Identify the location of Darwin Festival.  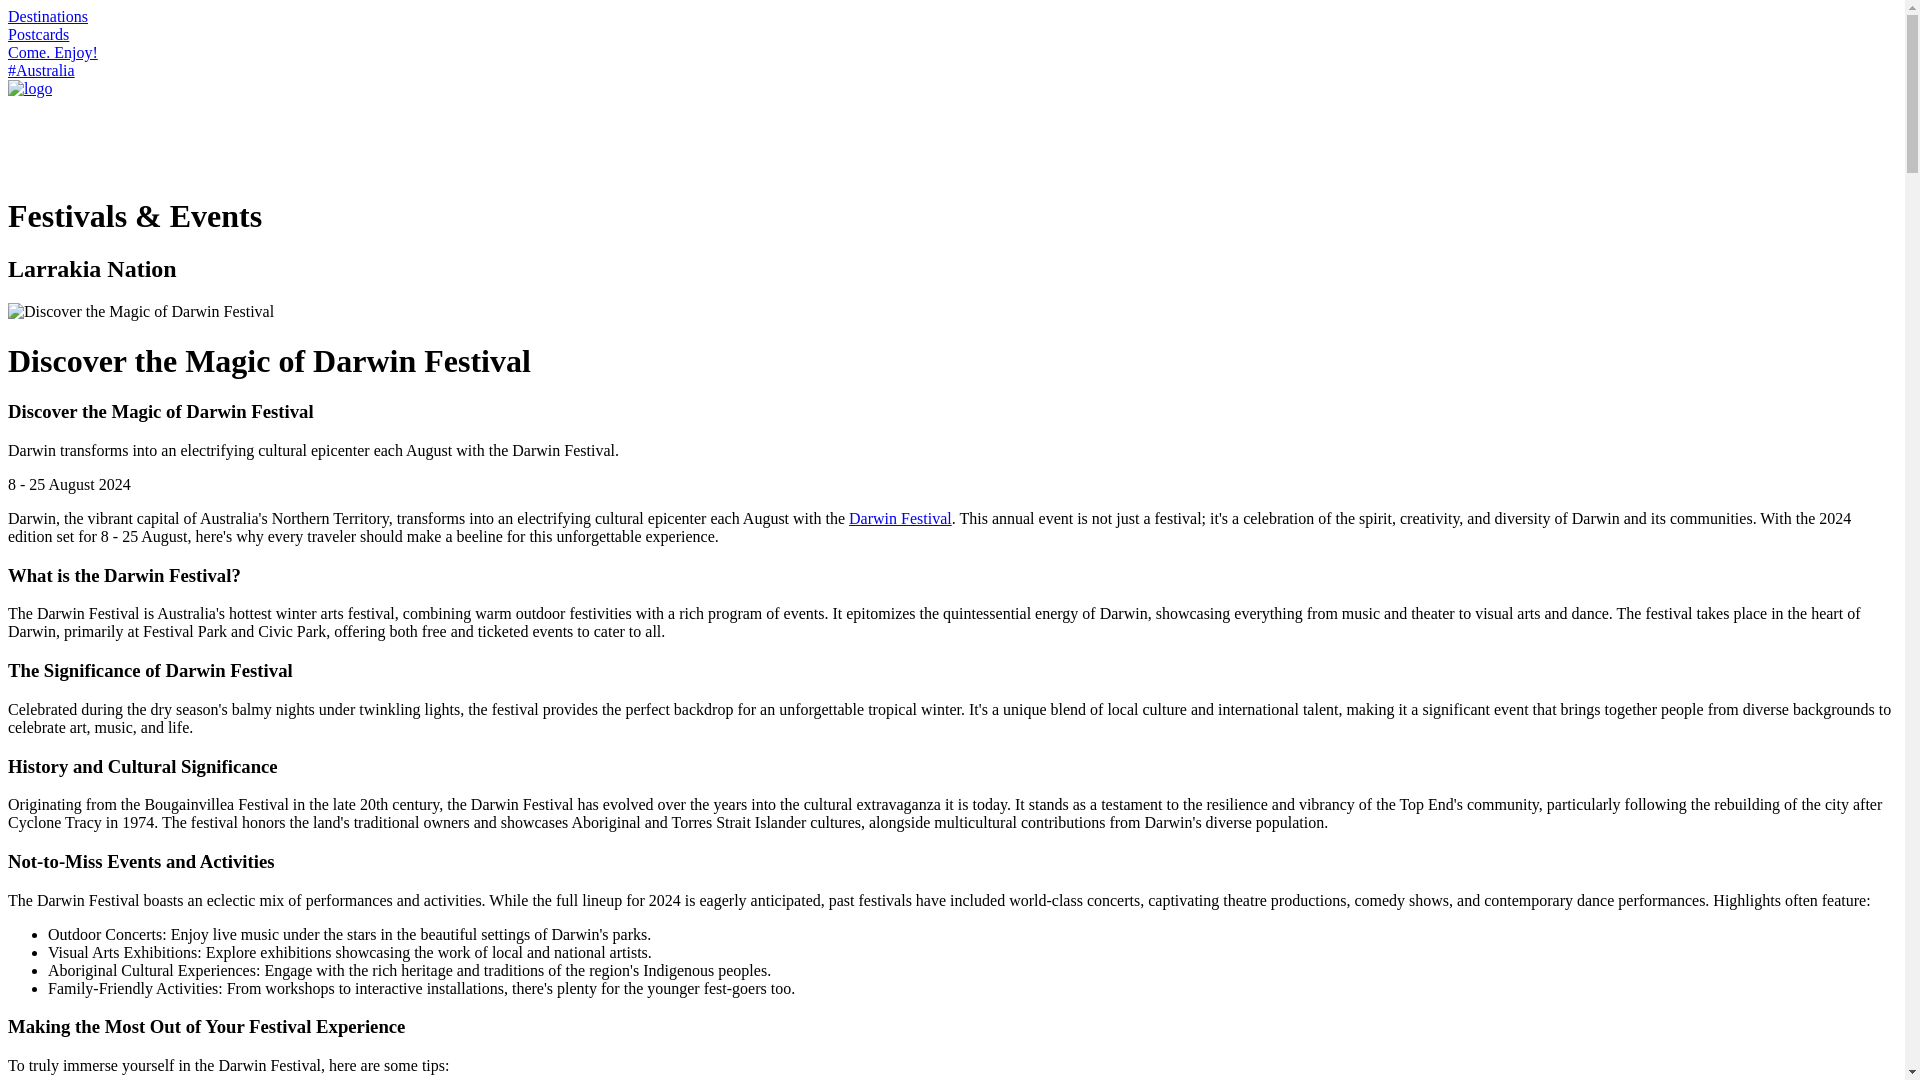
(900, 518).